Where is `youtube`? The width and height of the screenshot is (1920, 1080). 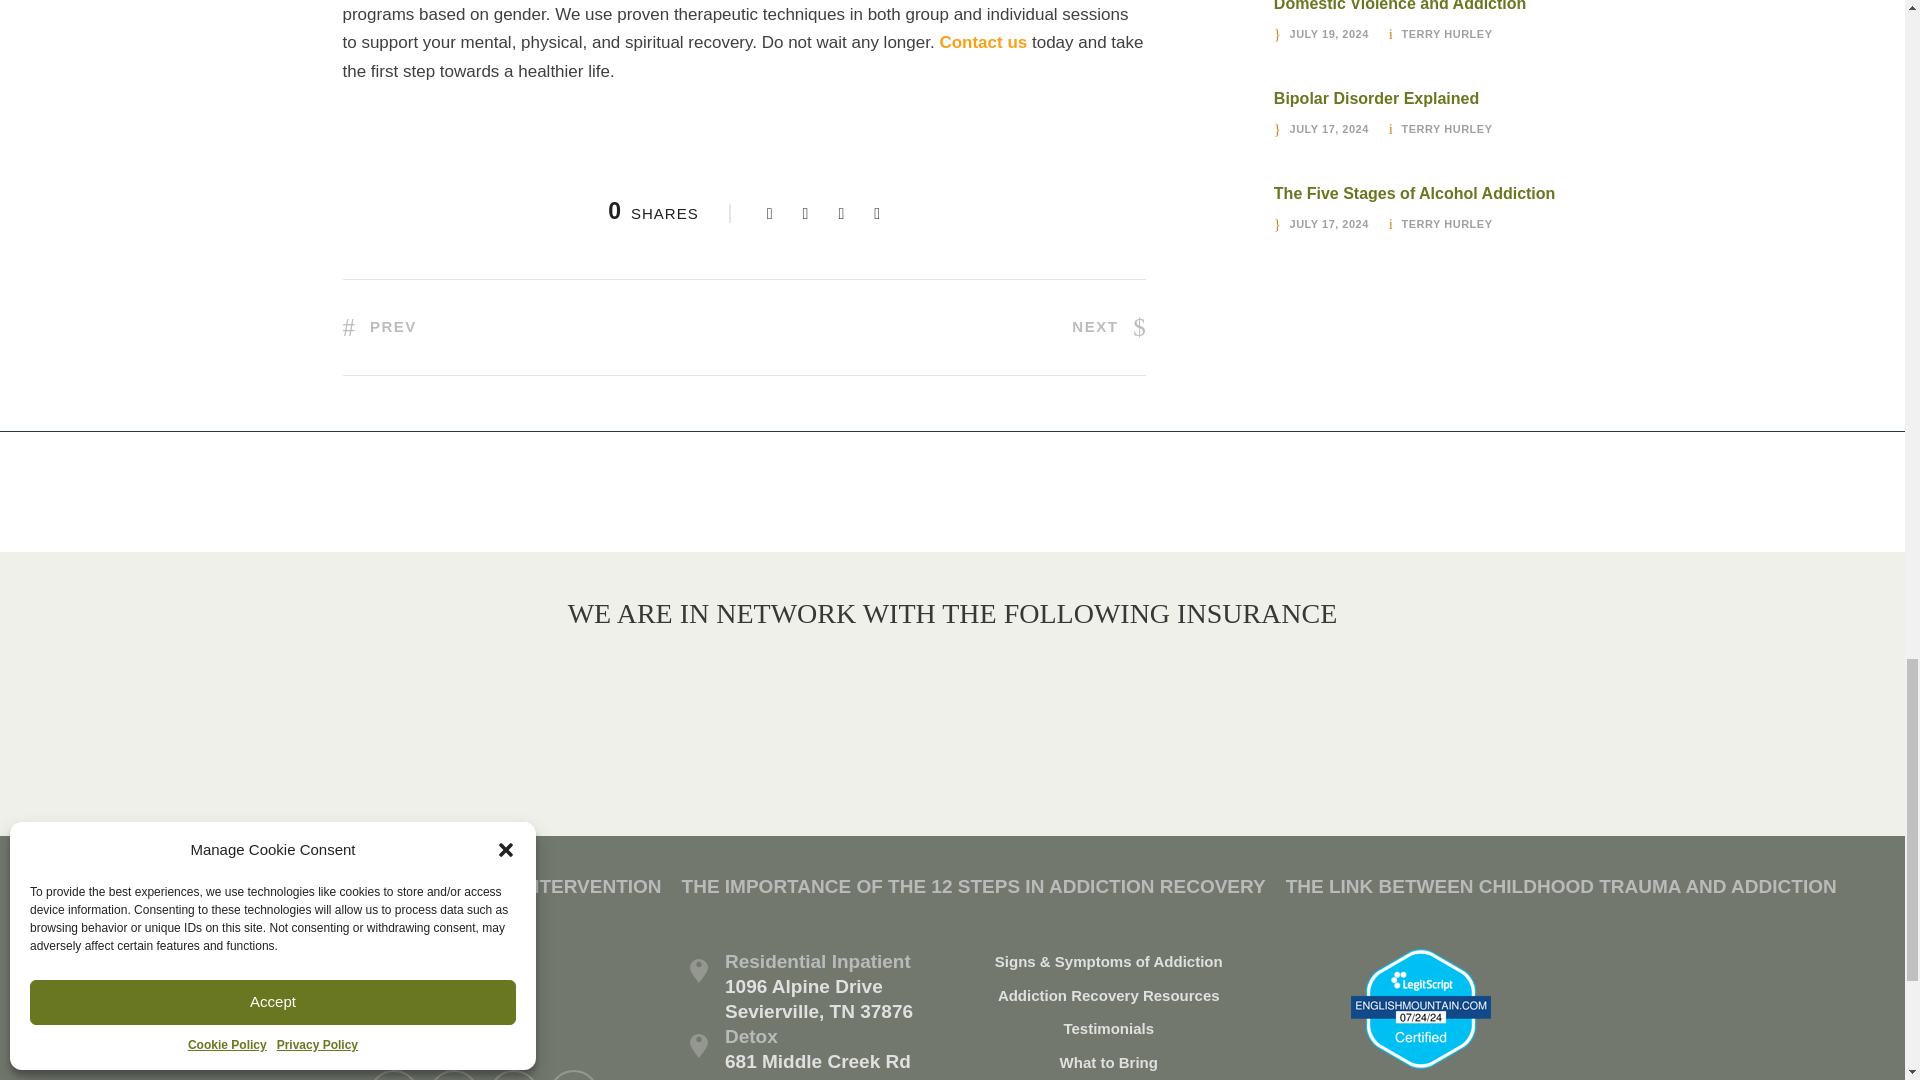 youtube is located at coordinates (514, 1075).